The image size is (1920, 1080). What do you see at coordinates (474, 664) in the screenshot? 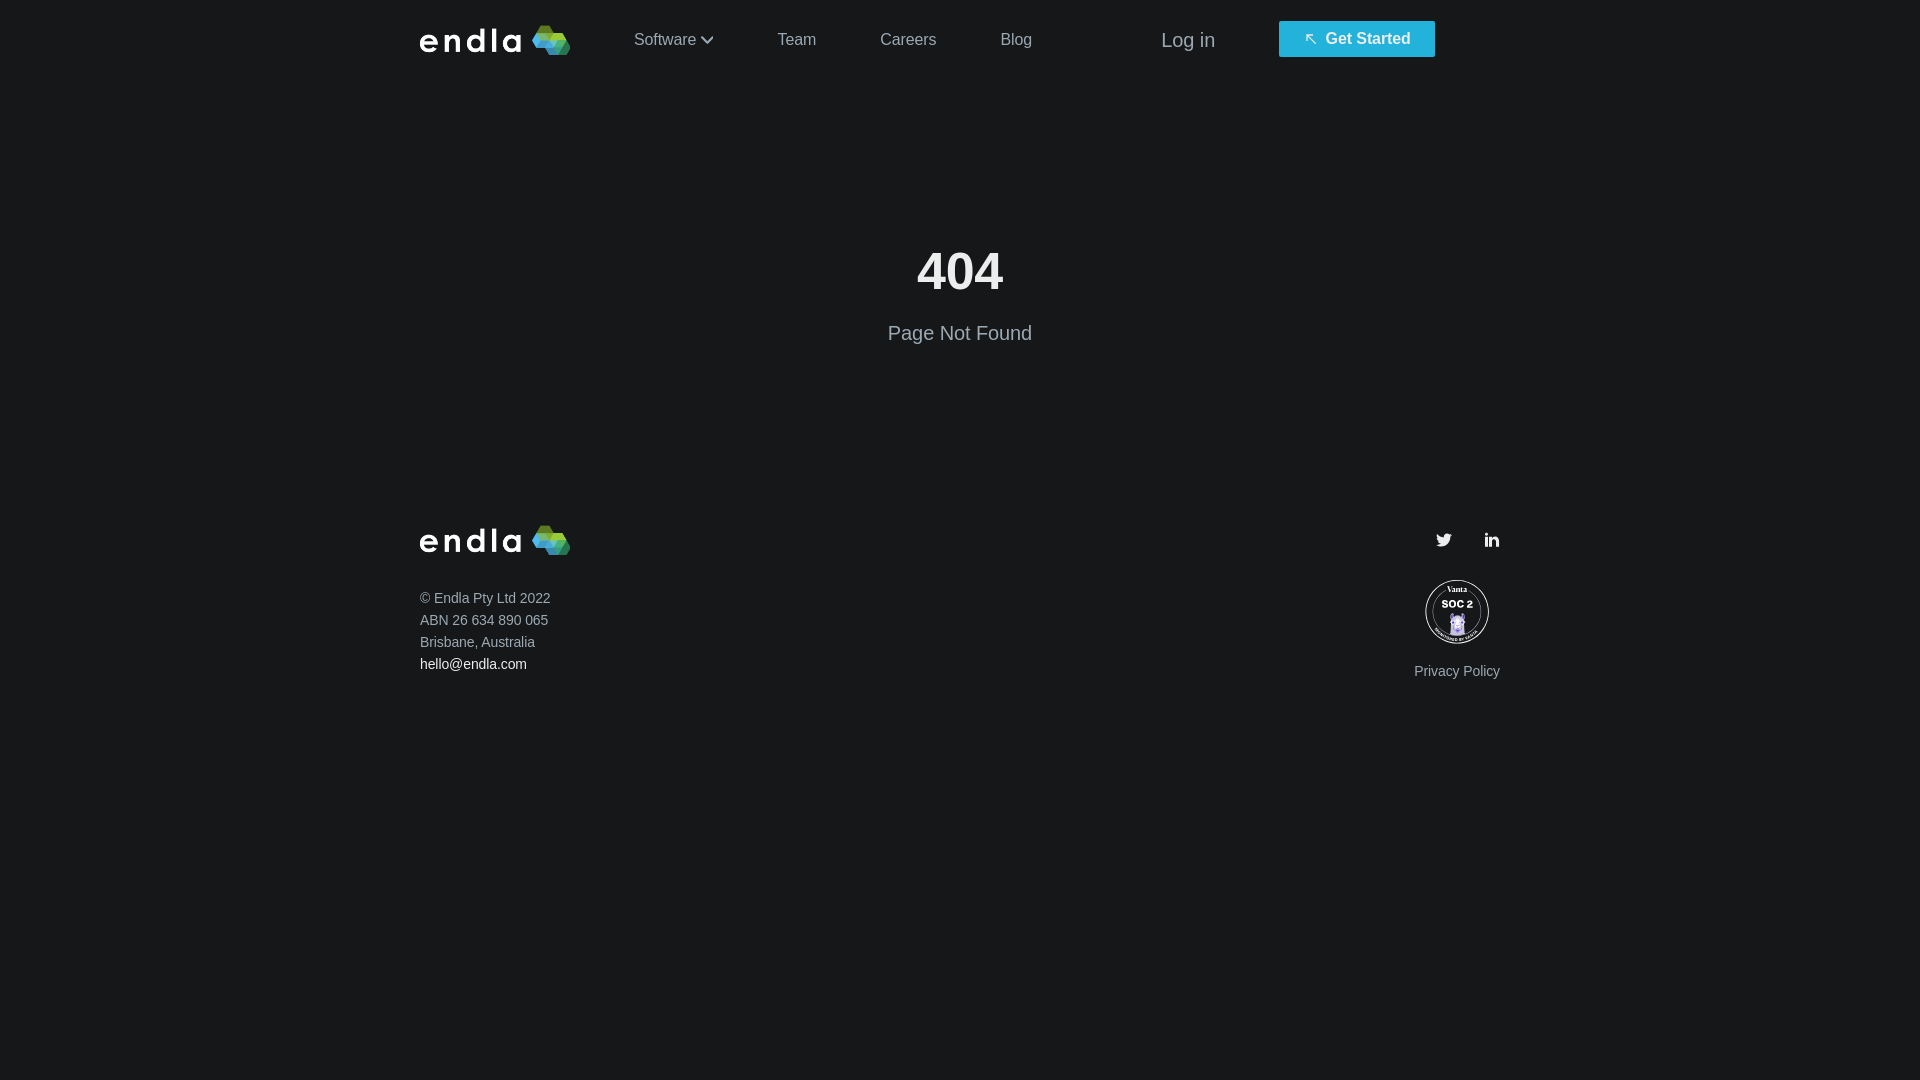
I see `hello@endla.com` at bounding box center [474, 664].